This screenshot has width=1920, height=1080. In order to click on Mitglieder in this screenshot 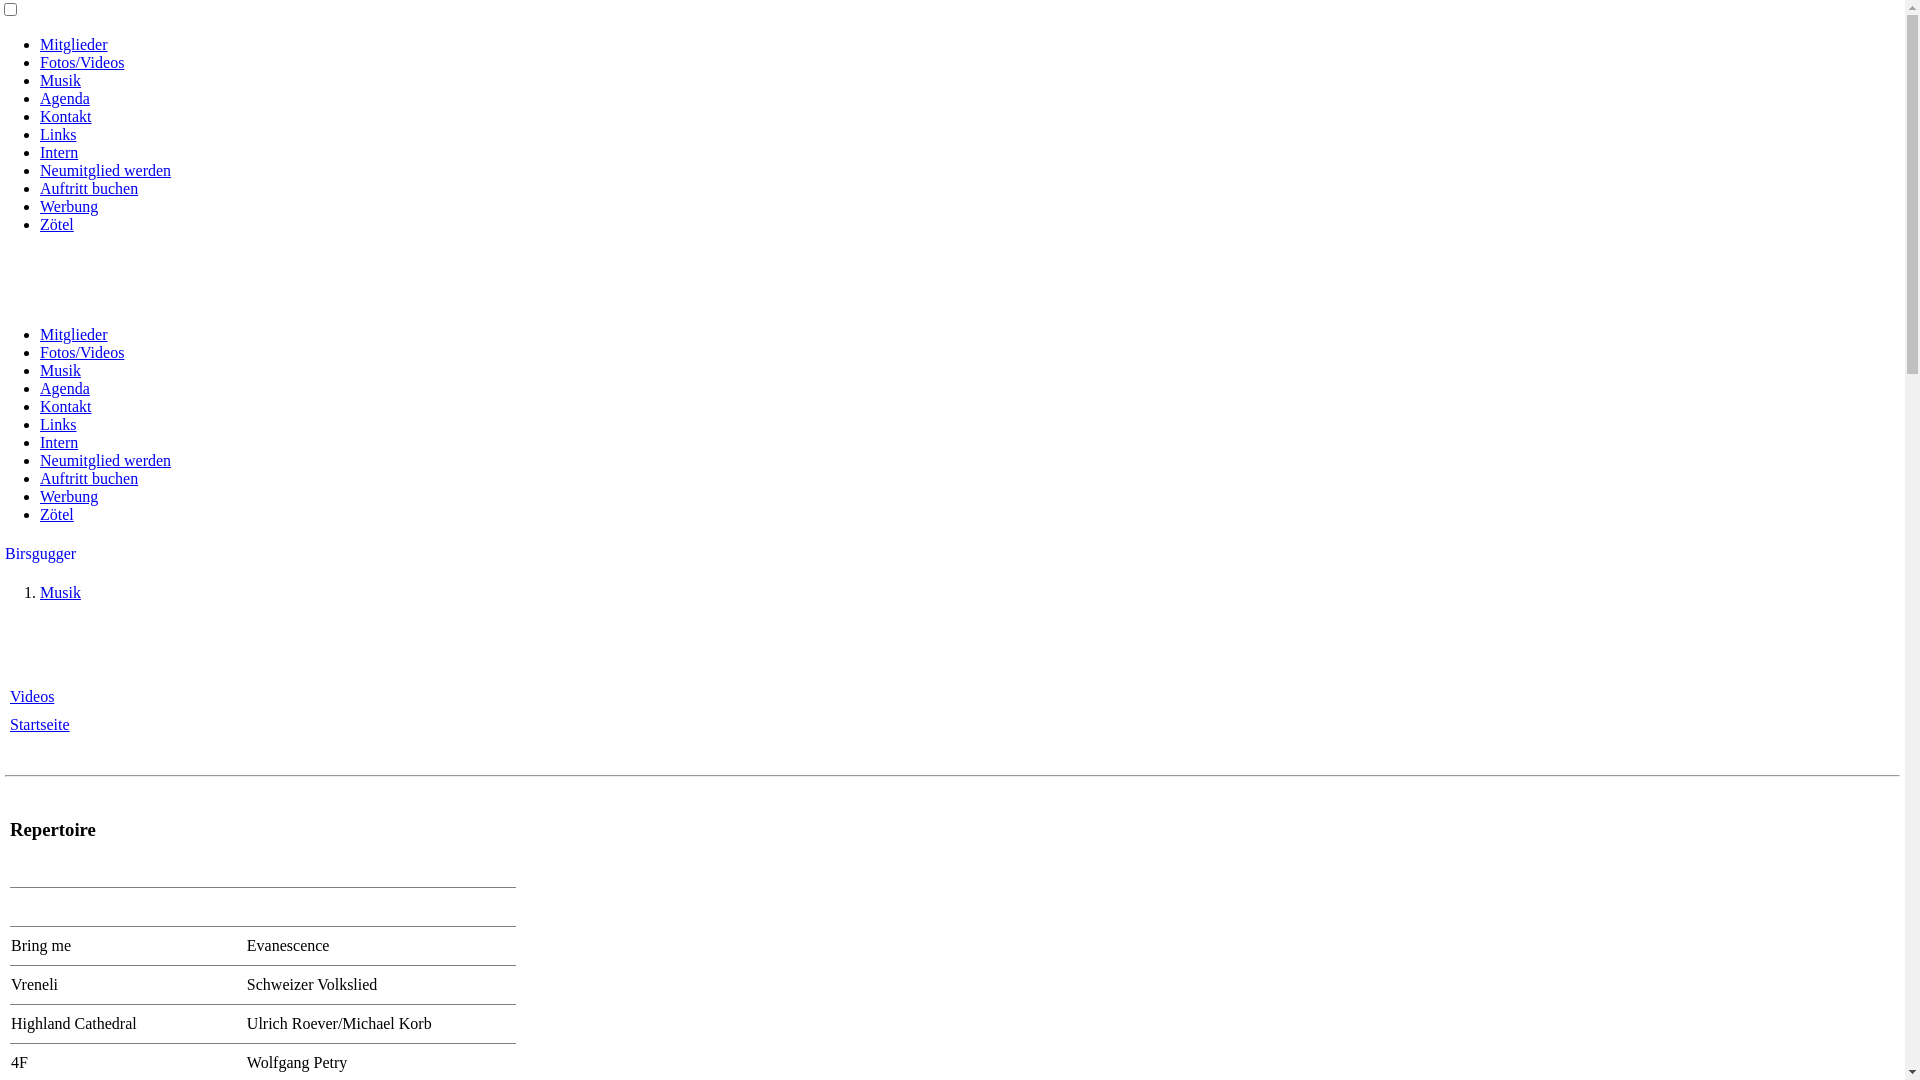, I will do `click(74, 44)`.